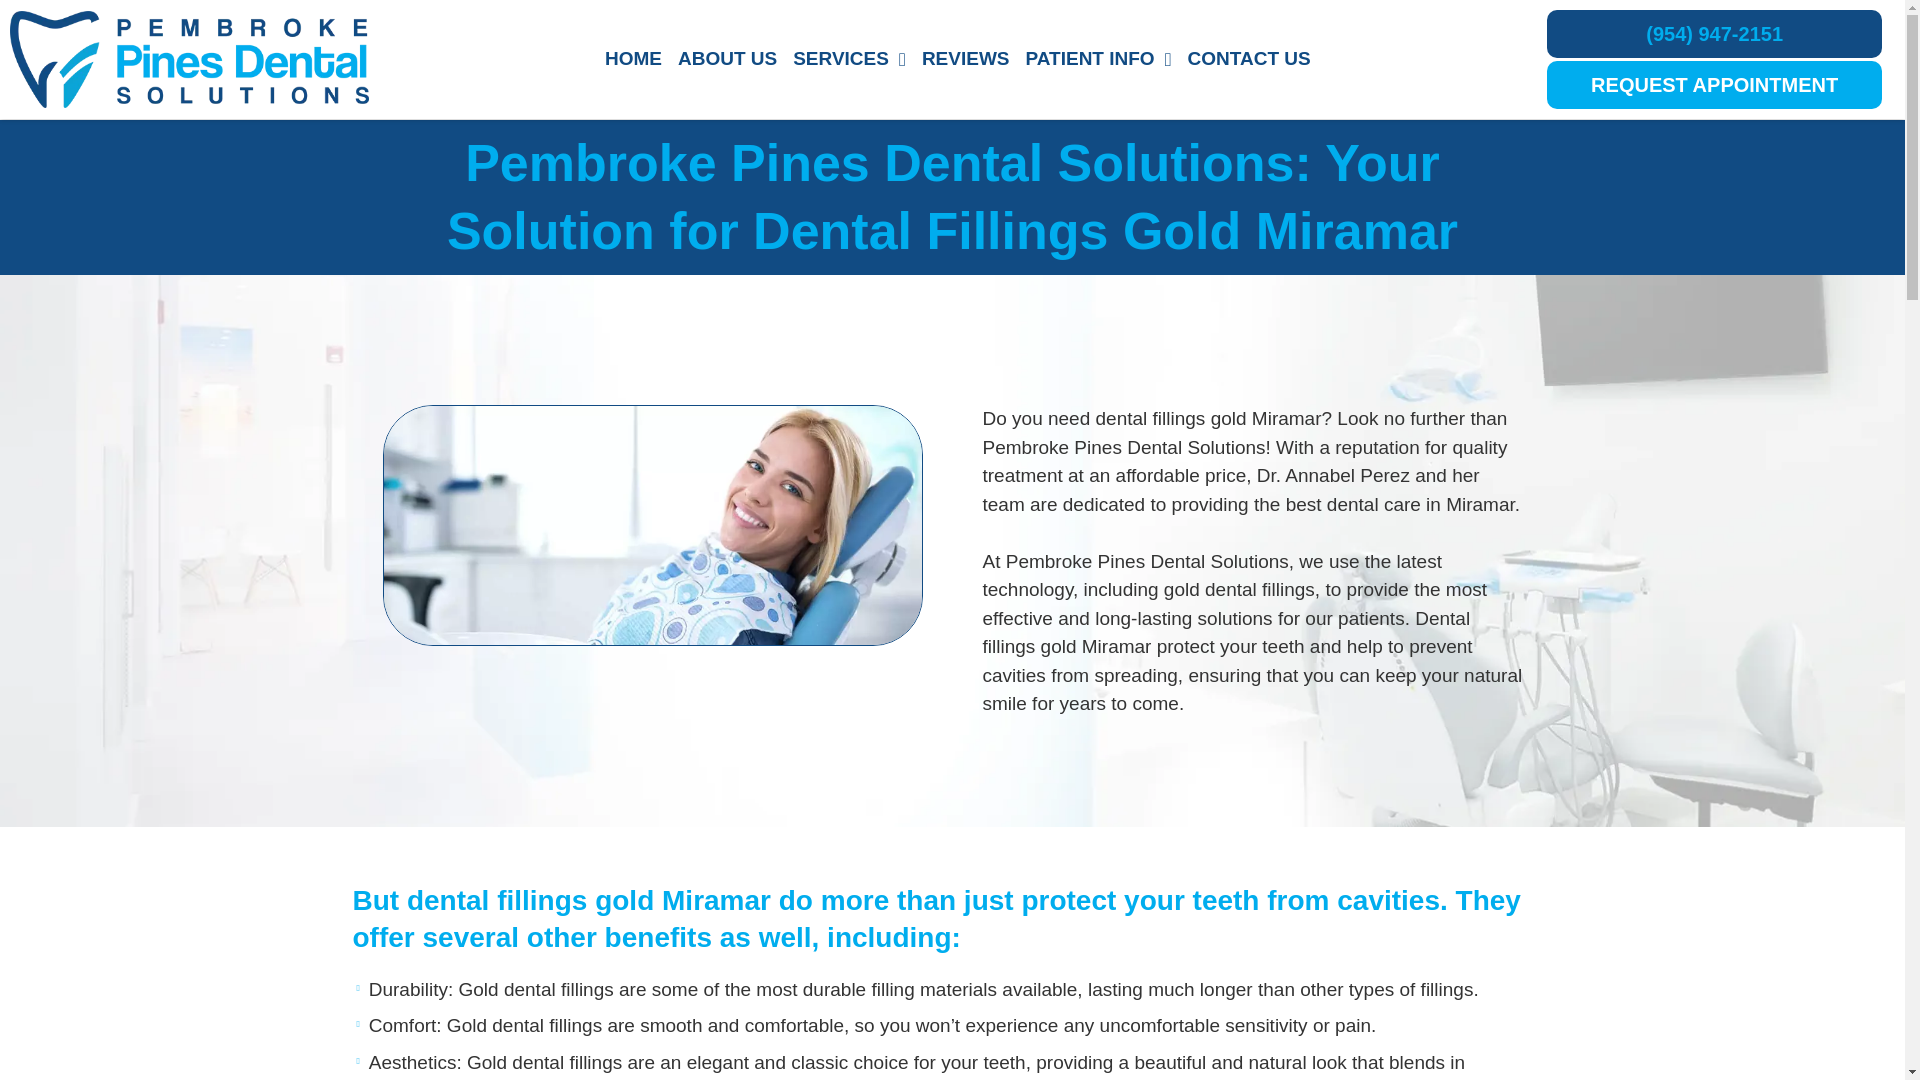 The image size is (1920, 1080). Describe the element at coordinates (965, 59) in the screenshot. I see `REVIEWS` at that location.